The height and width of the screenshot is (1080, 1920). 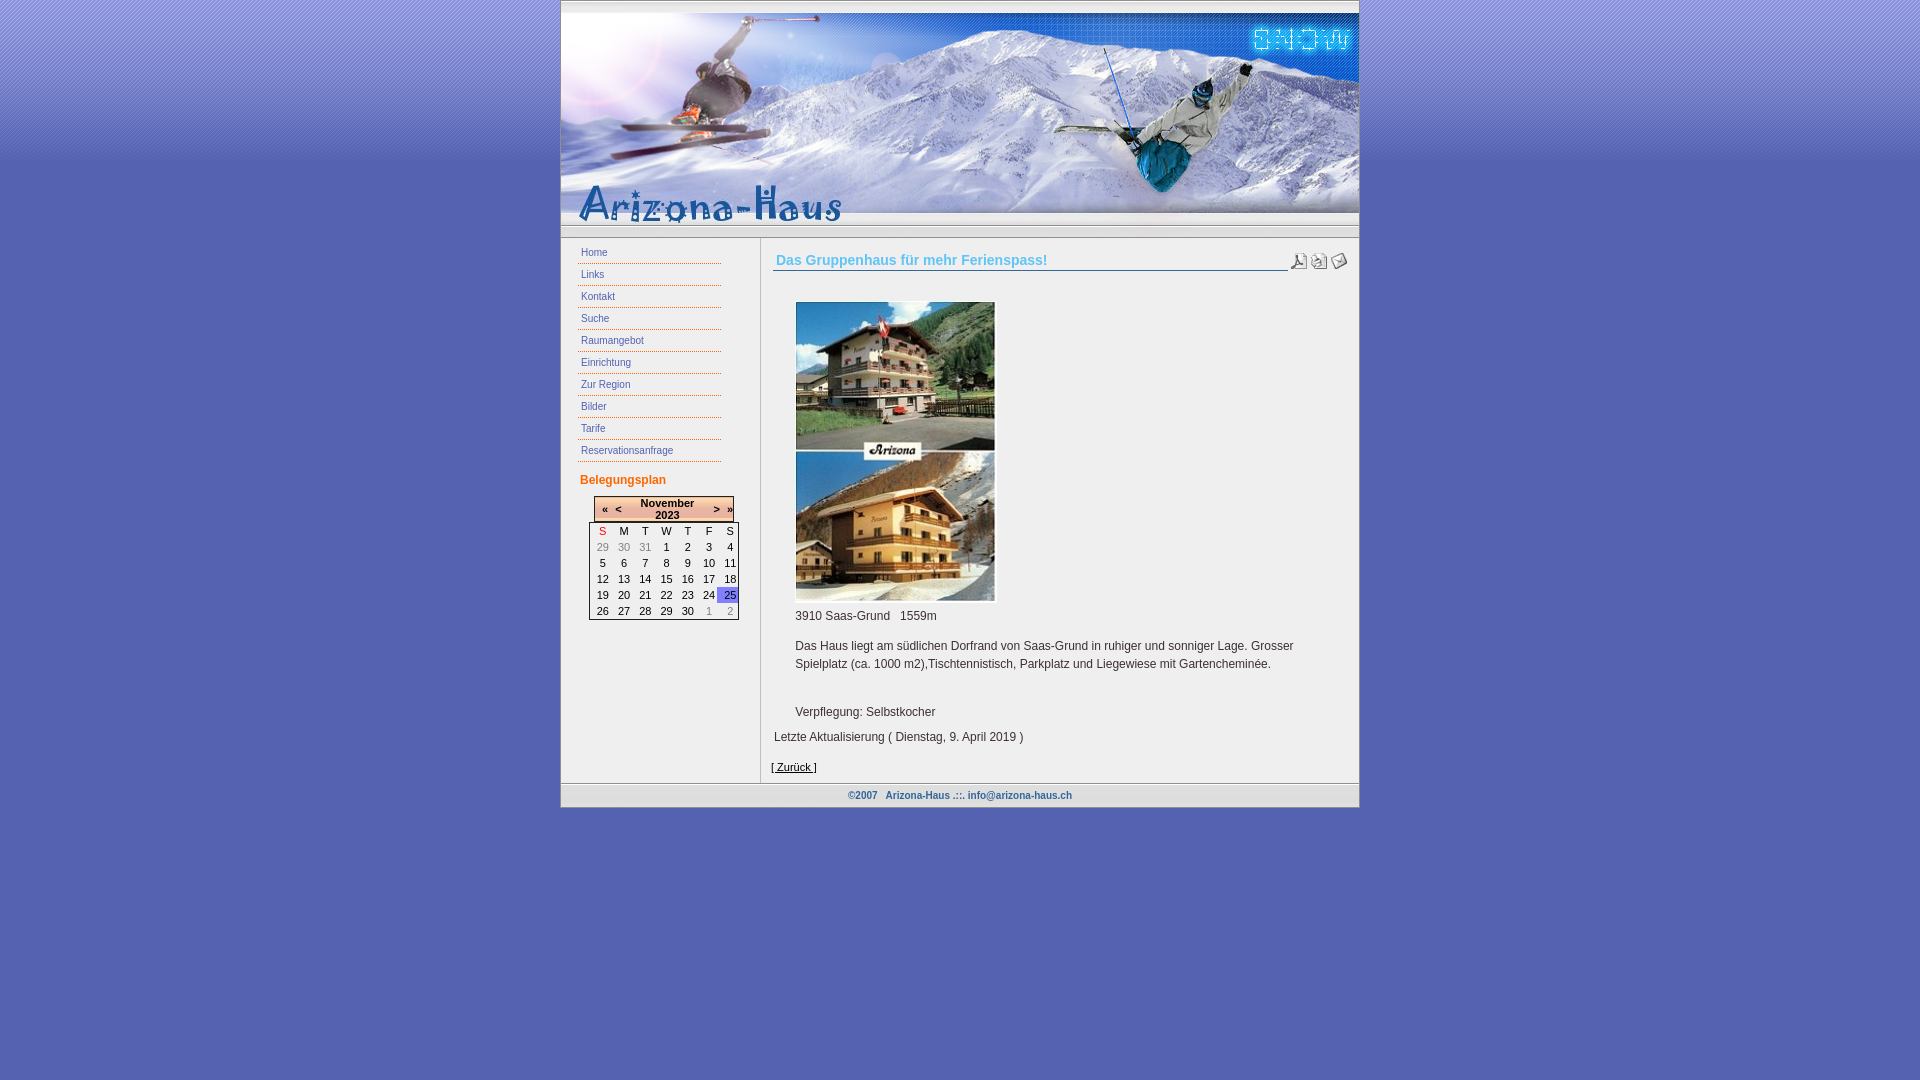 What do you see at coordinates (666, 563) in the screenshot?
I see `8` at bounding box center [666, 563].